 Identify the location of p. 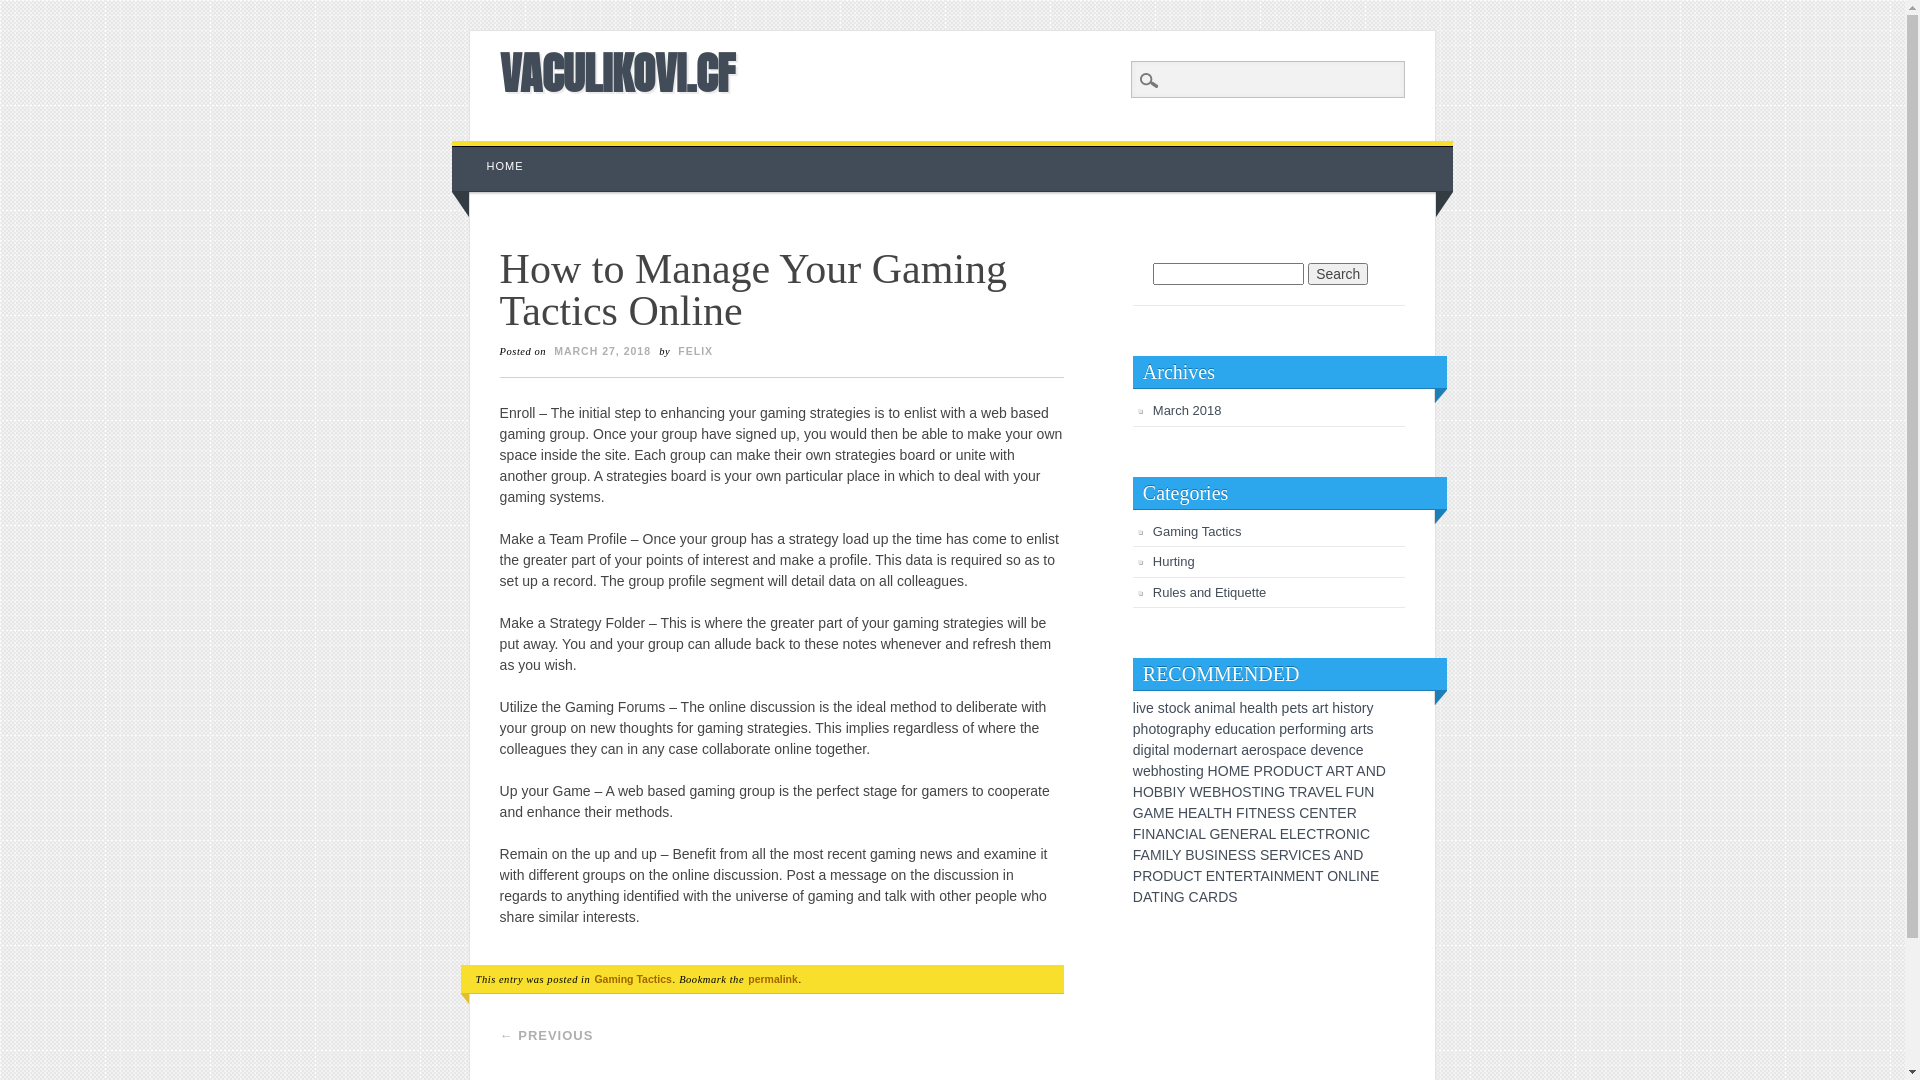
(1280, 750).